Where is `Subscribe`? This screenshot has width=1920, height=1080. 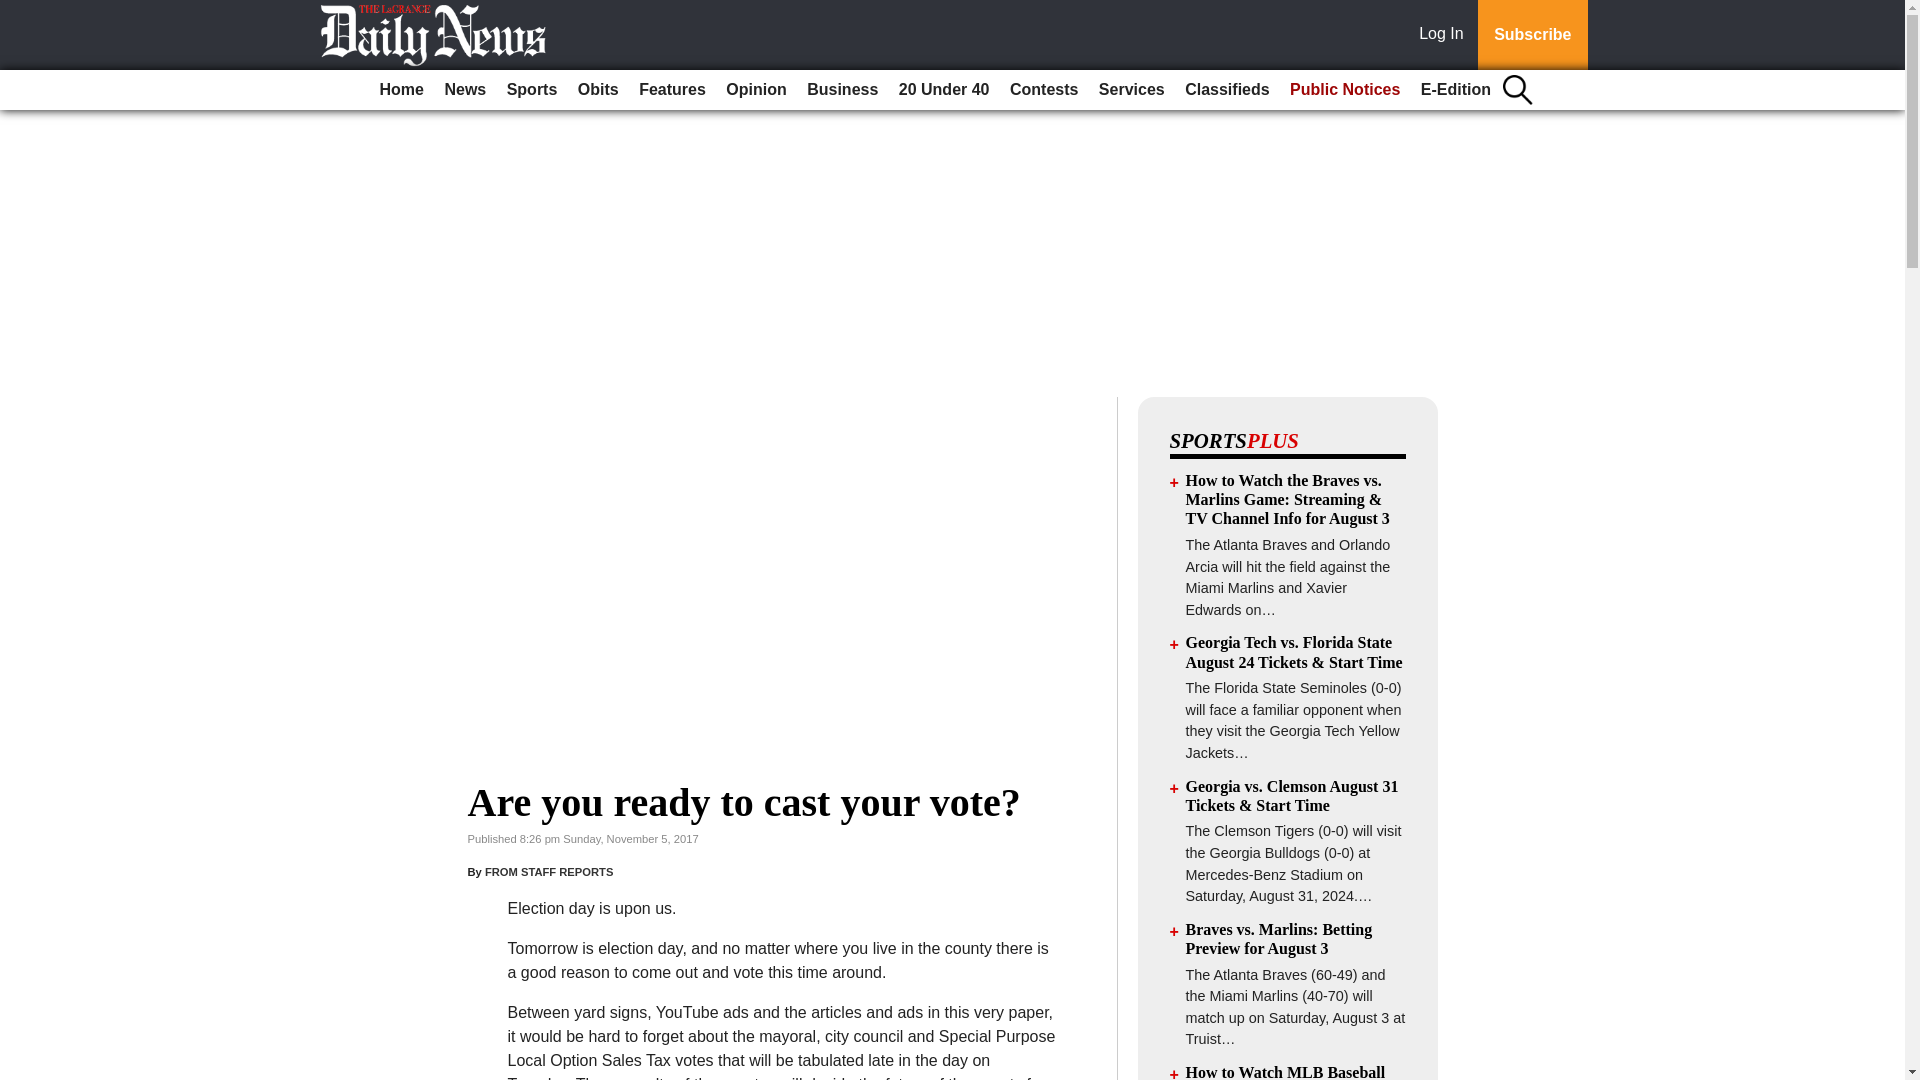
Subscribe is located at coordinates (1532, 35).